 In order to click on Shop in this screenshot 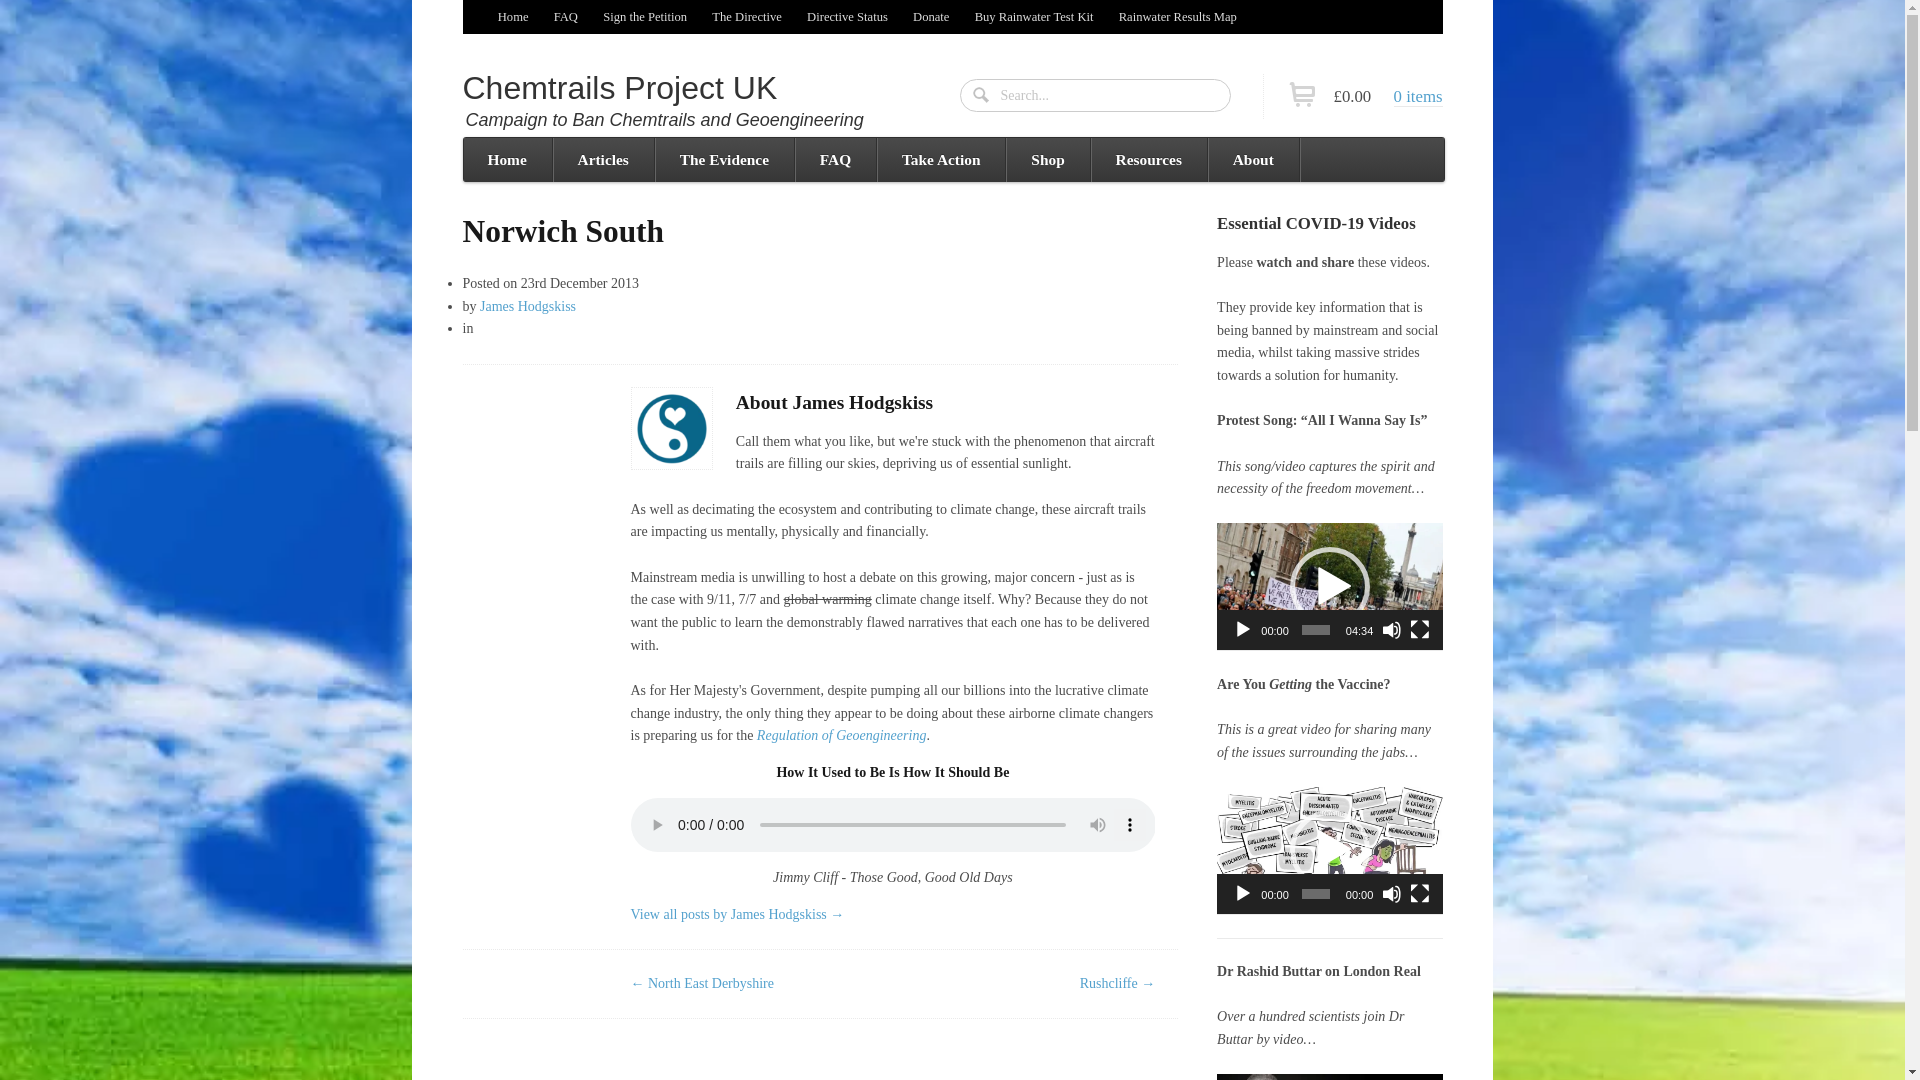, I will do `click(1046, 160)`.